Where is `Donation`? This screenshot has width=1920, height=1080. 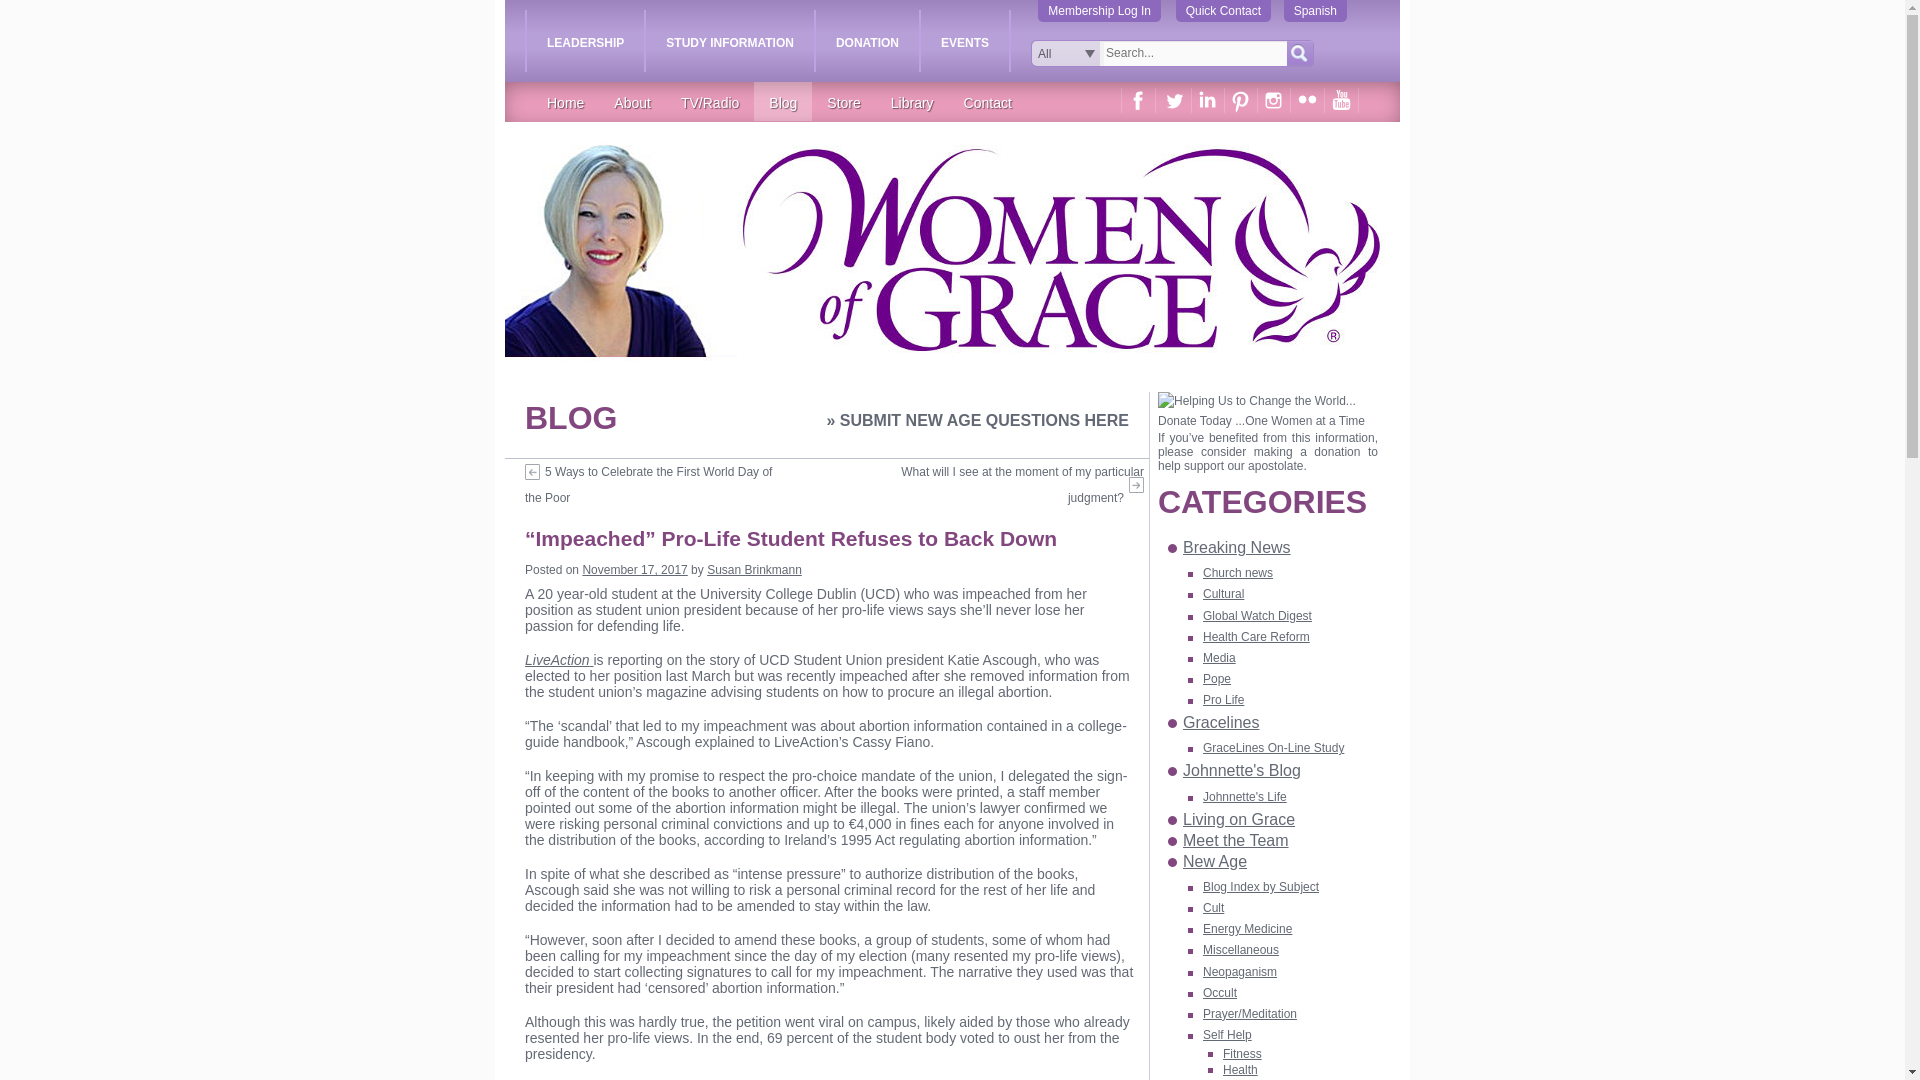 Donation is located at coordinates (868, 40).